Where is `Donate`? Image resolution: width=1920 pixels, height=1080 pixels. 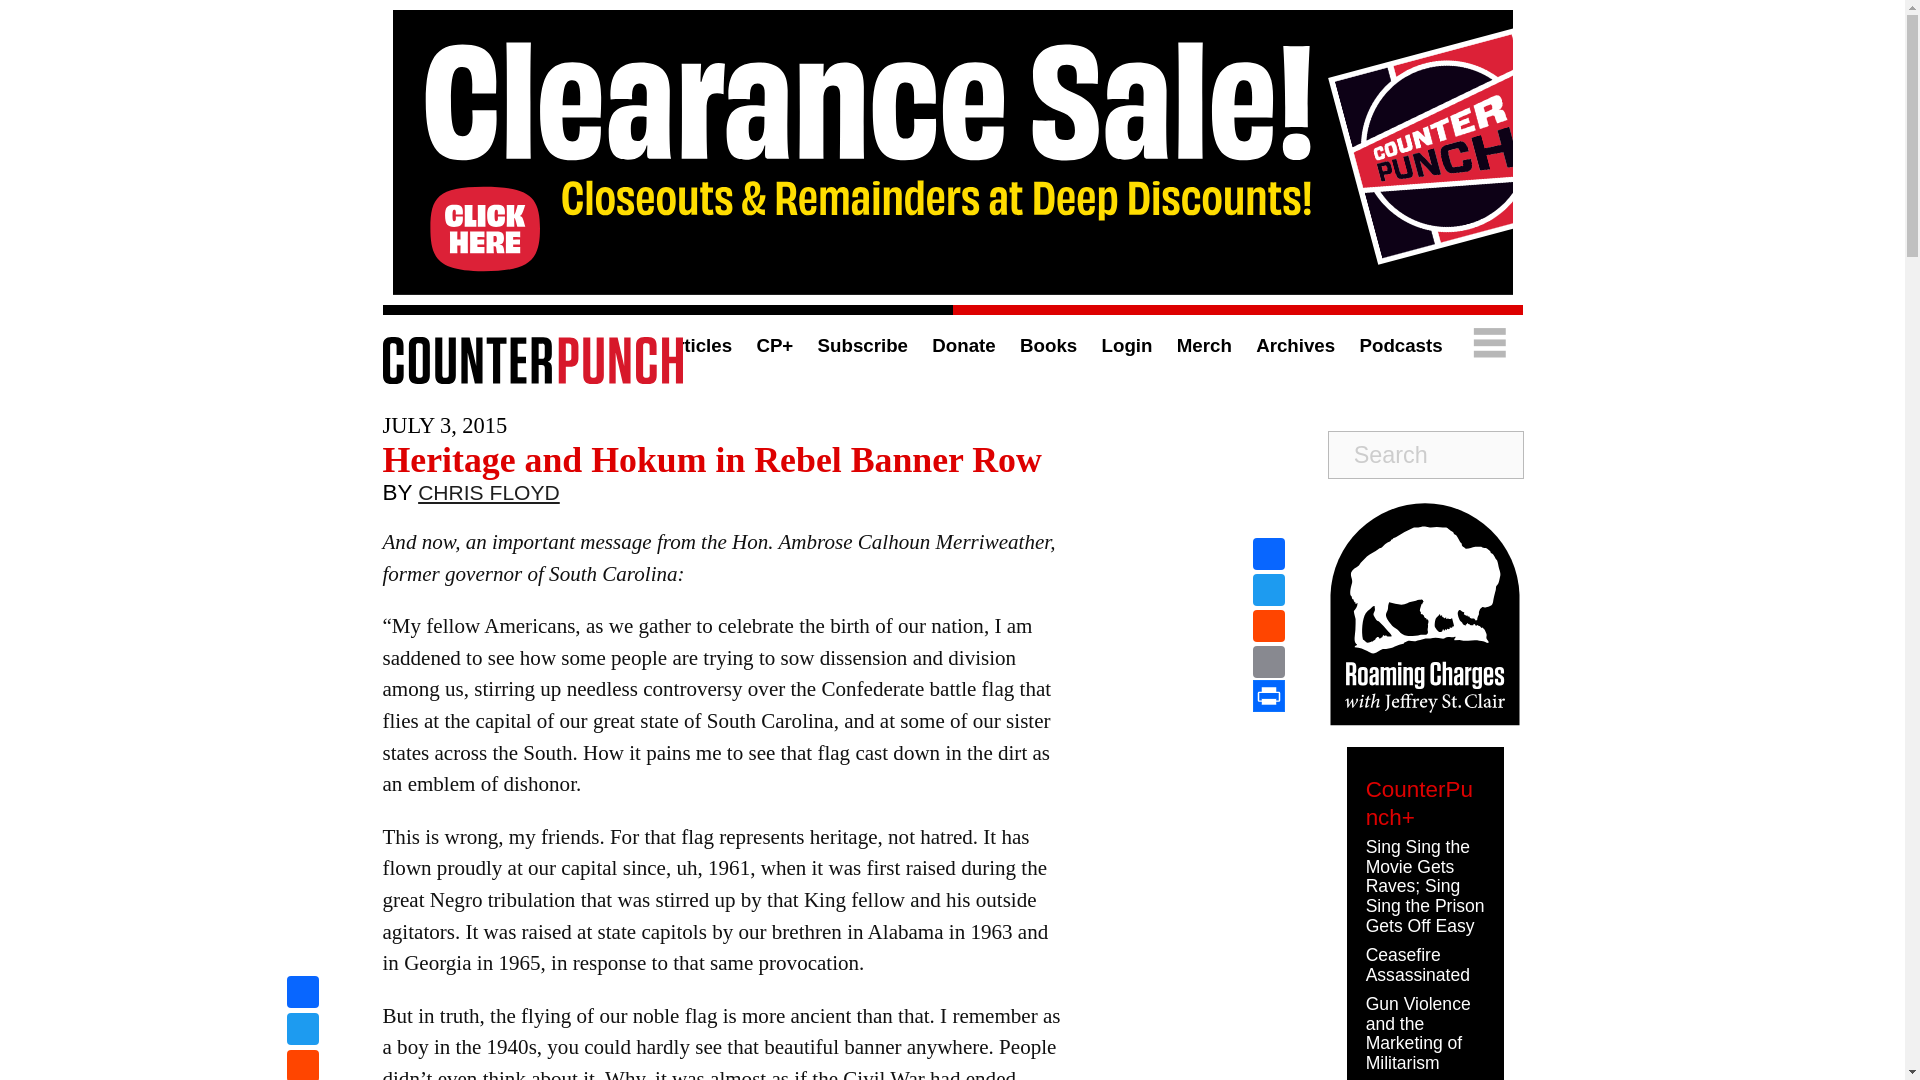
Donate is located at coordinates (962, 345).